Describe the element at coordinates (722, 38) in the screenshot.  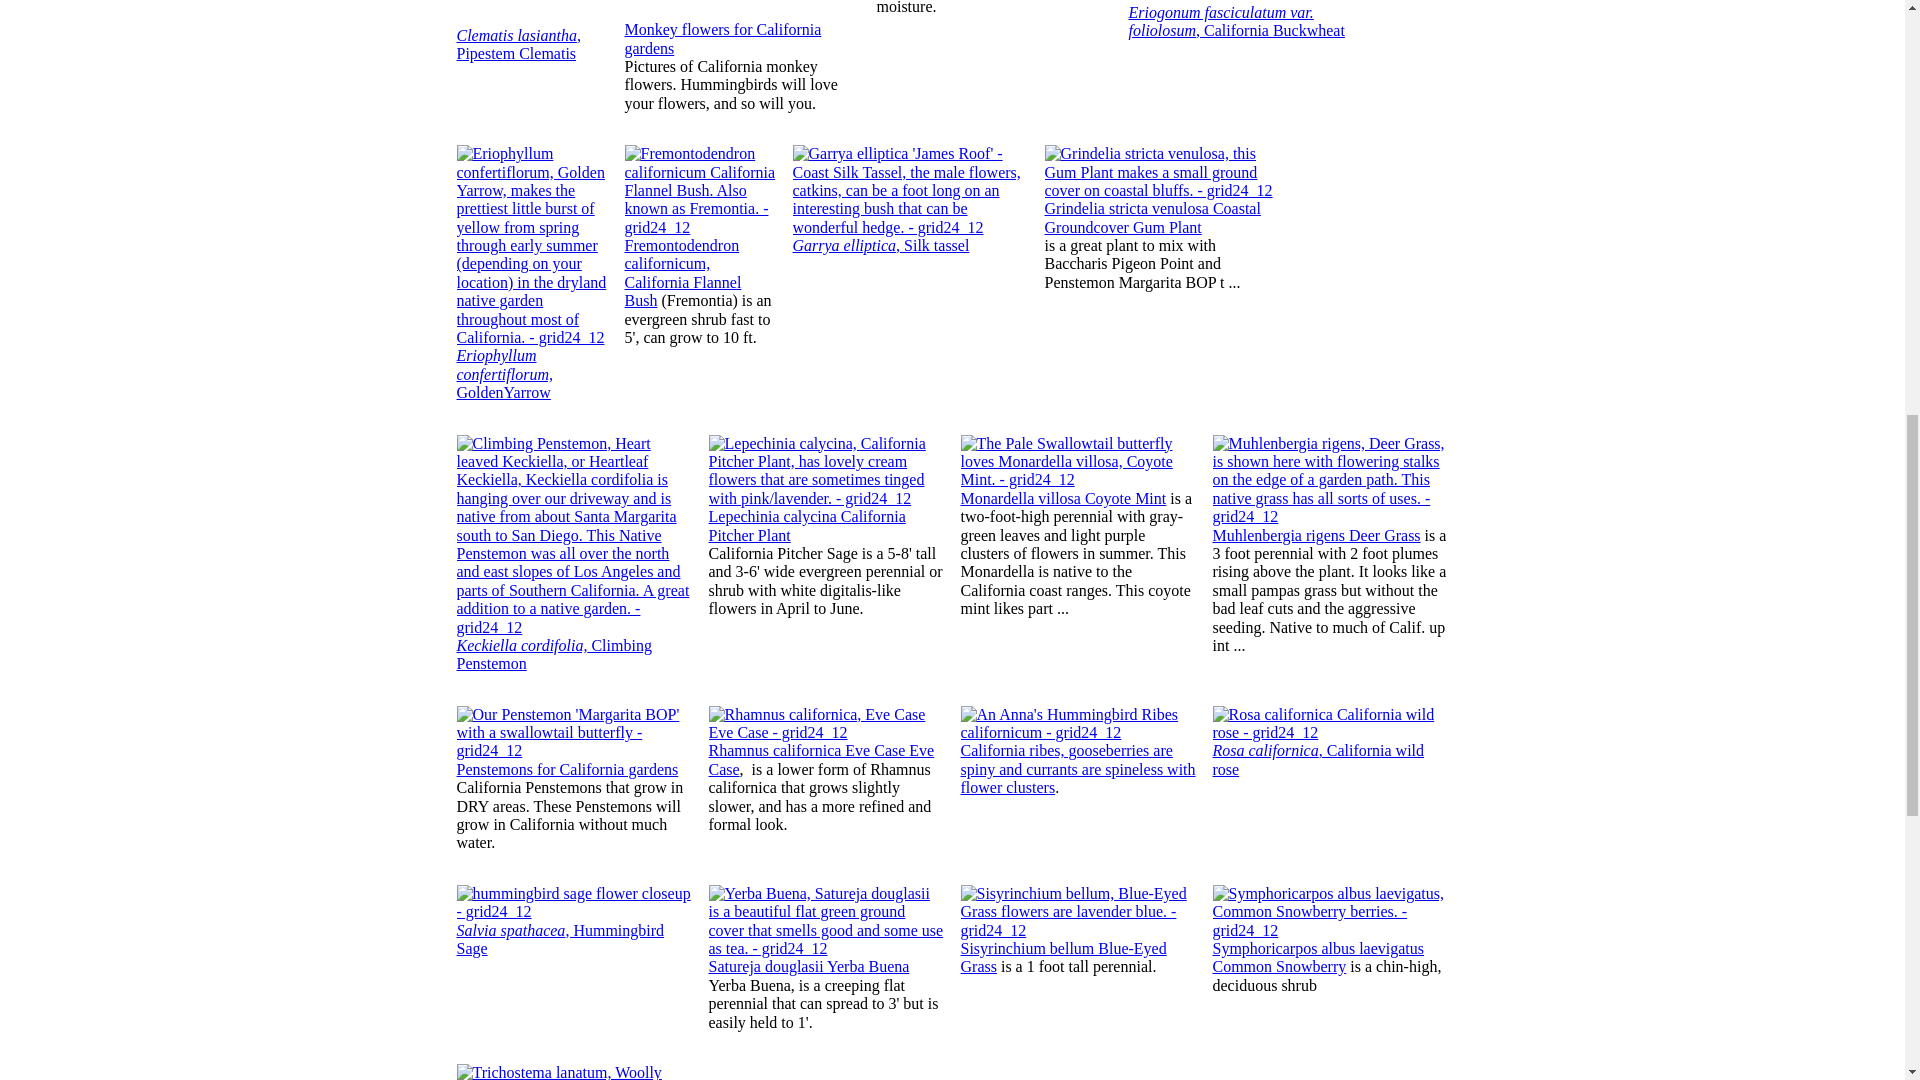
I see `Monkey flowers for California gardens` at that location.